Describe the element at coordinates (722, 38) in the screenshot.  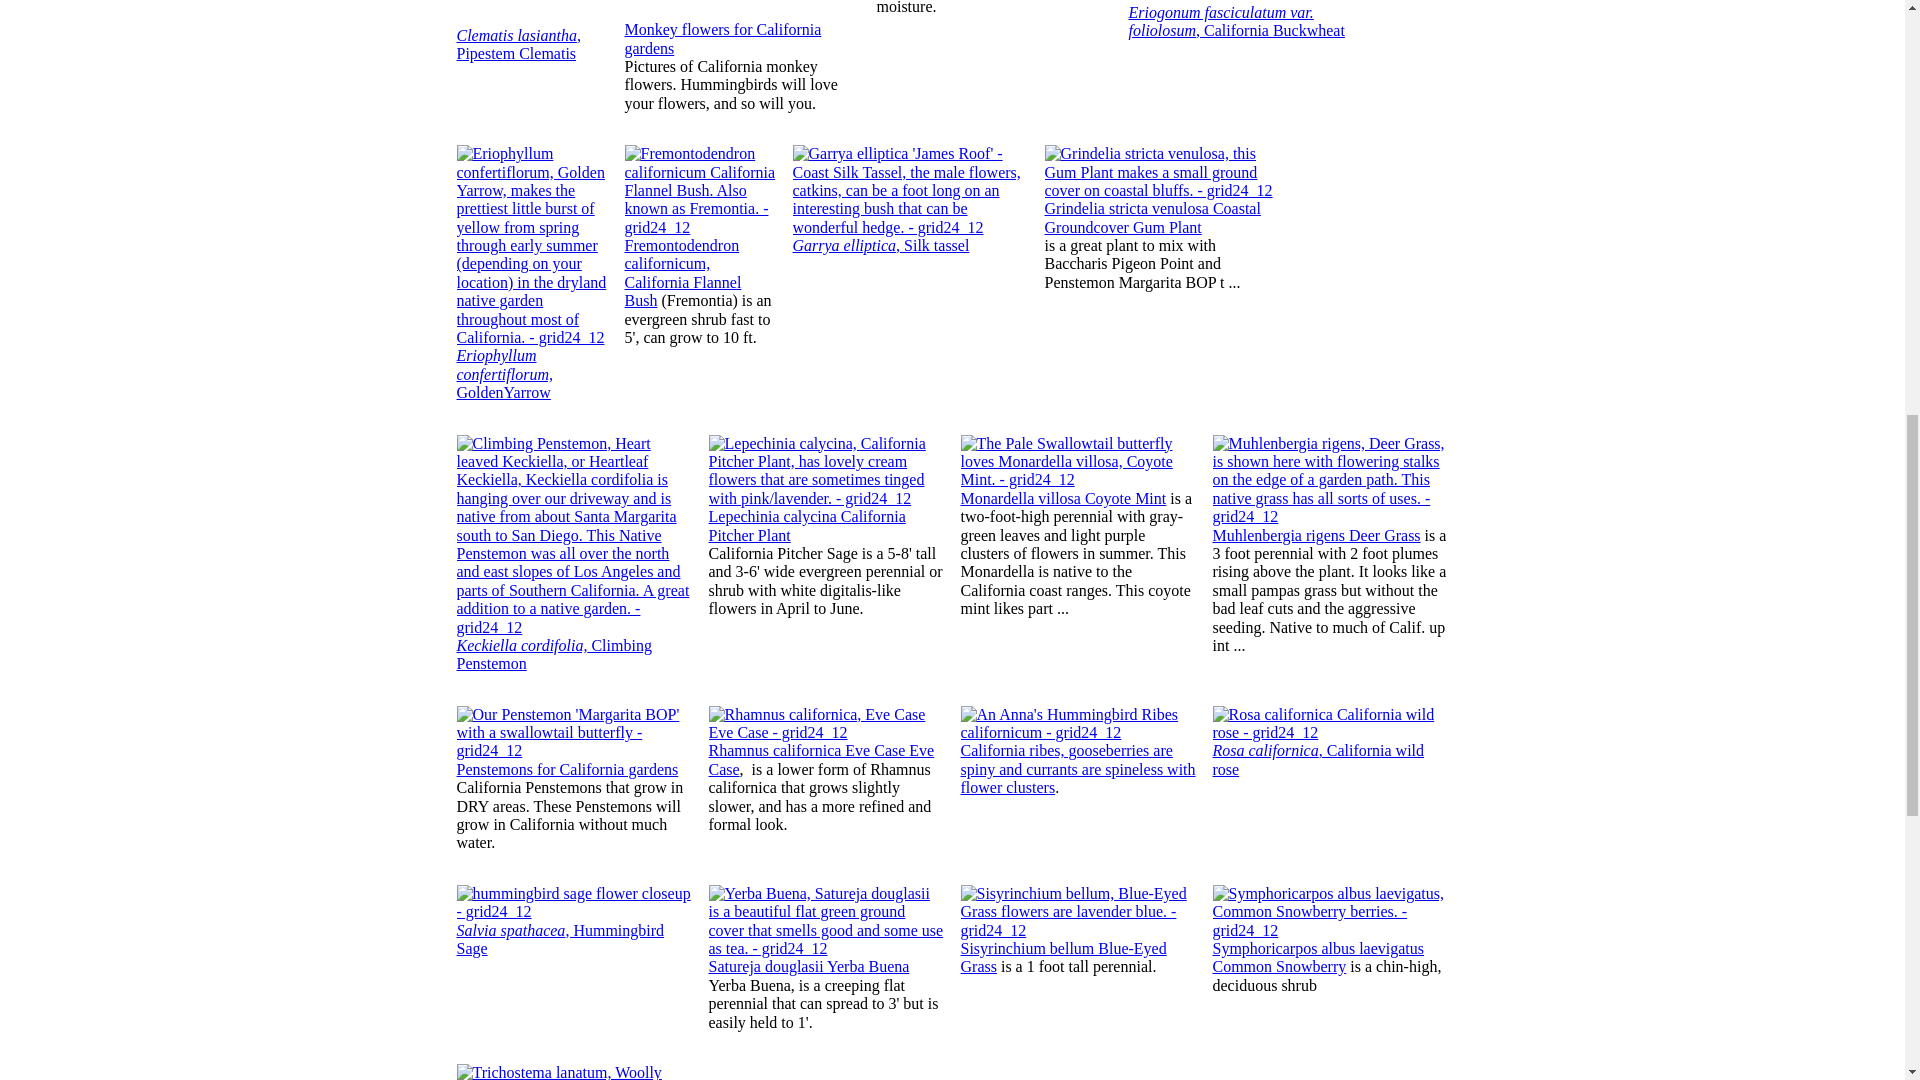
I see `Monkey flowers for California gardens` at that location.